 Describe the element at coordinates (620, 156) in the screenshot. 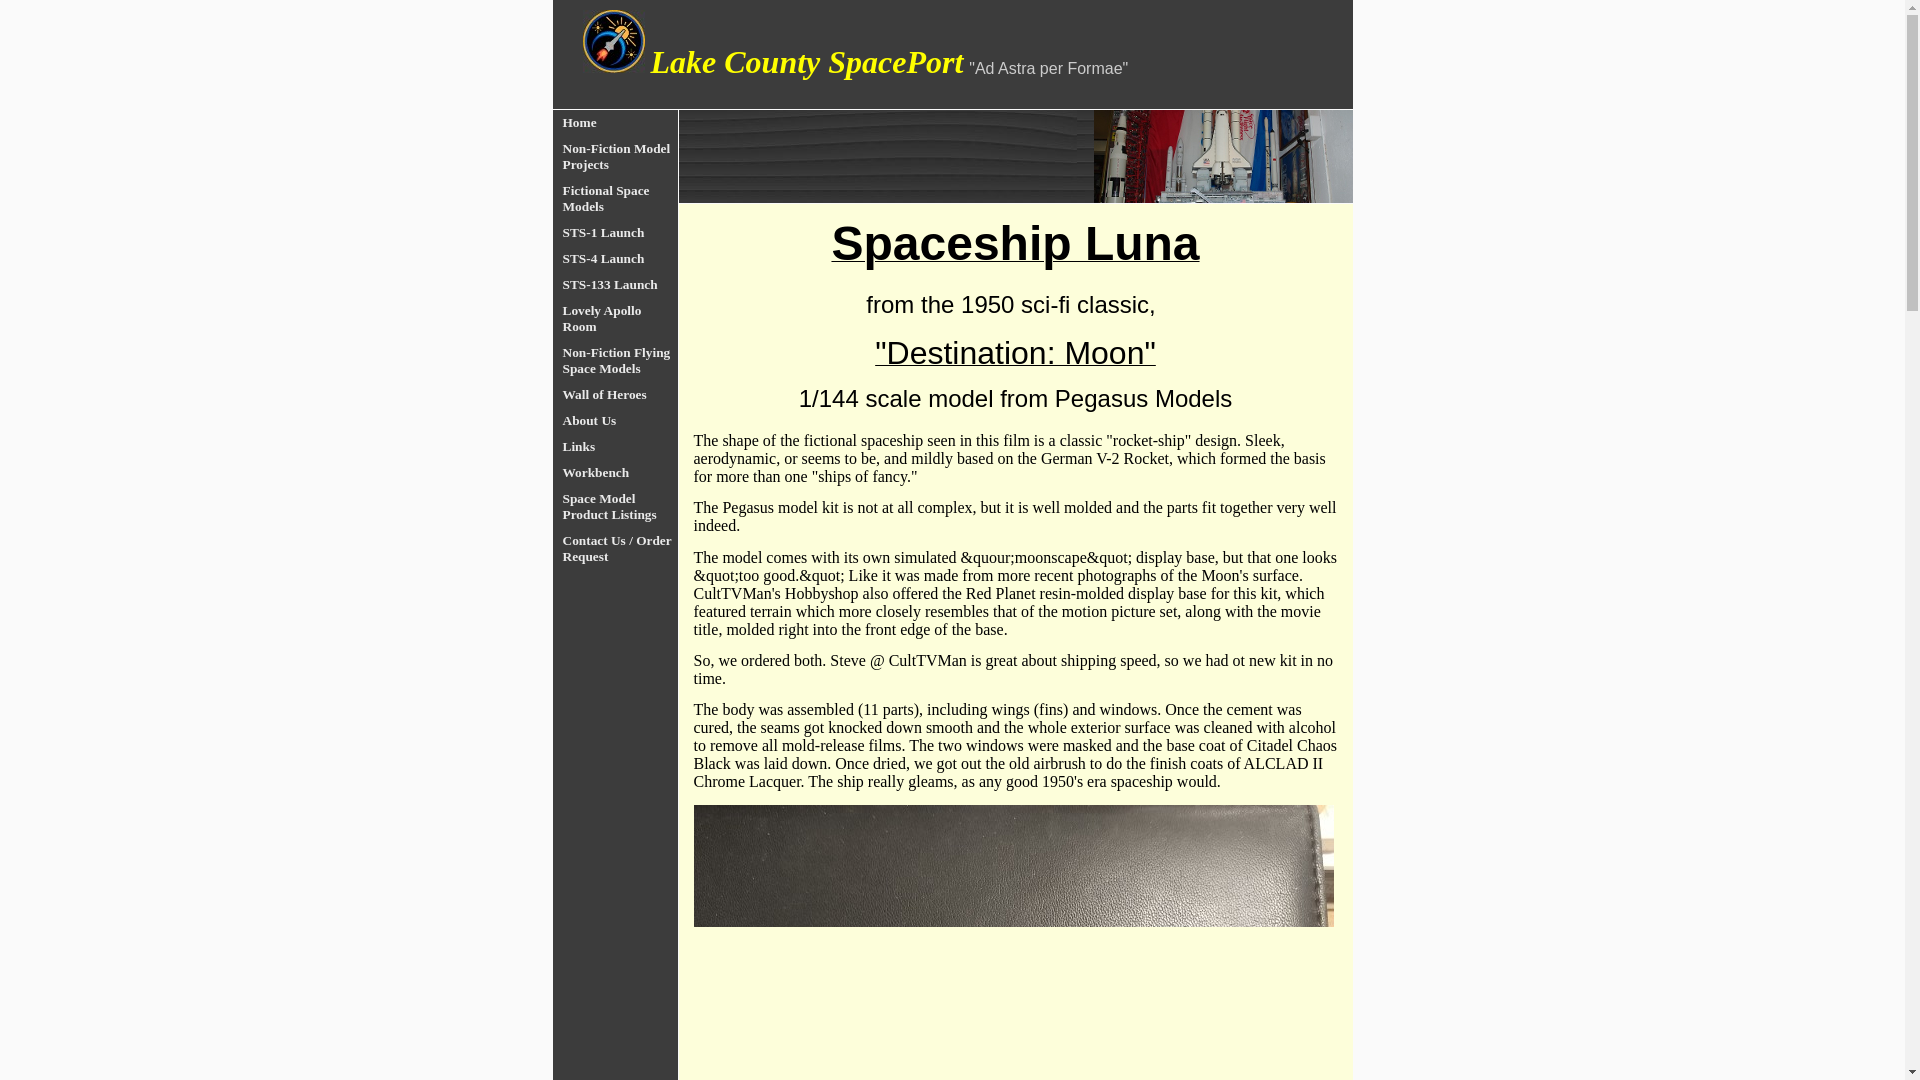

I see `Non-Fiction Model Projects` at that location.